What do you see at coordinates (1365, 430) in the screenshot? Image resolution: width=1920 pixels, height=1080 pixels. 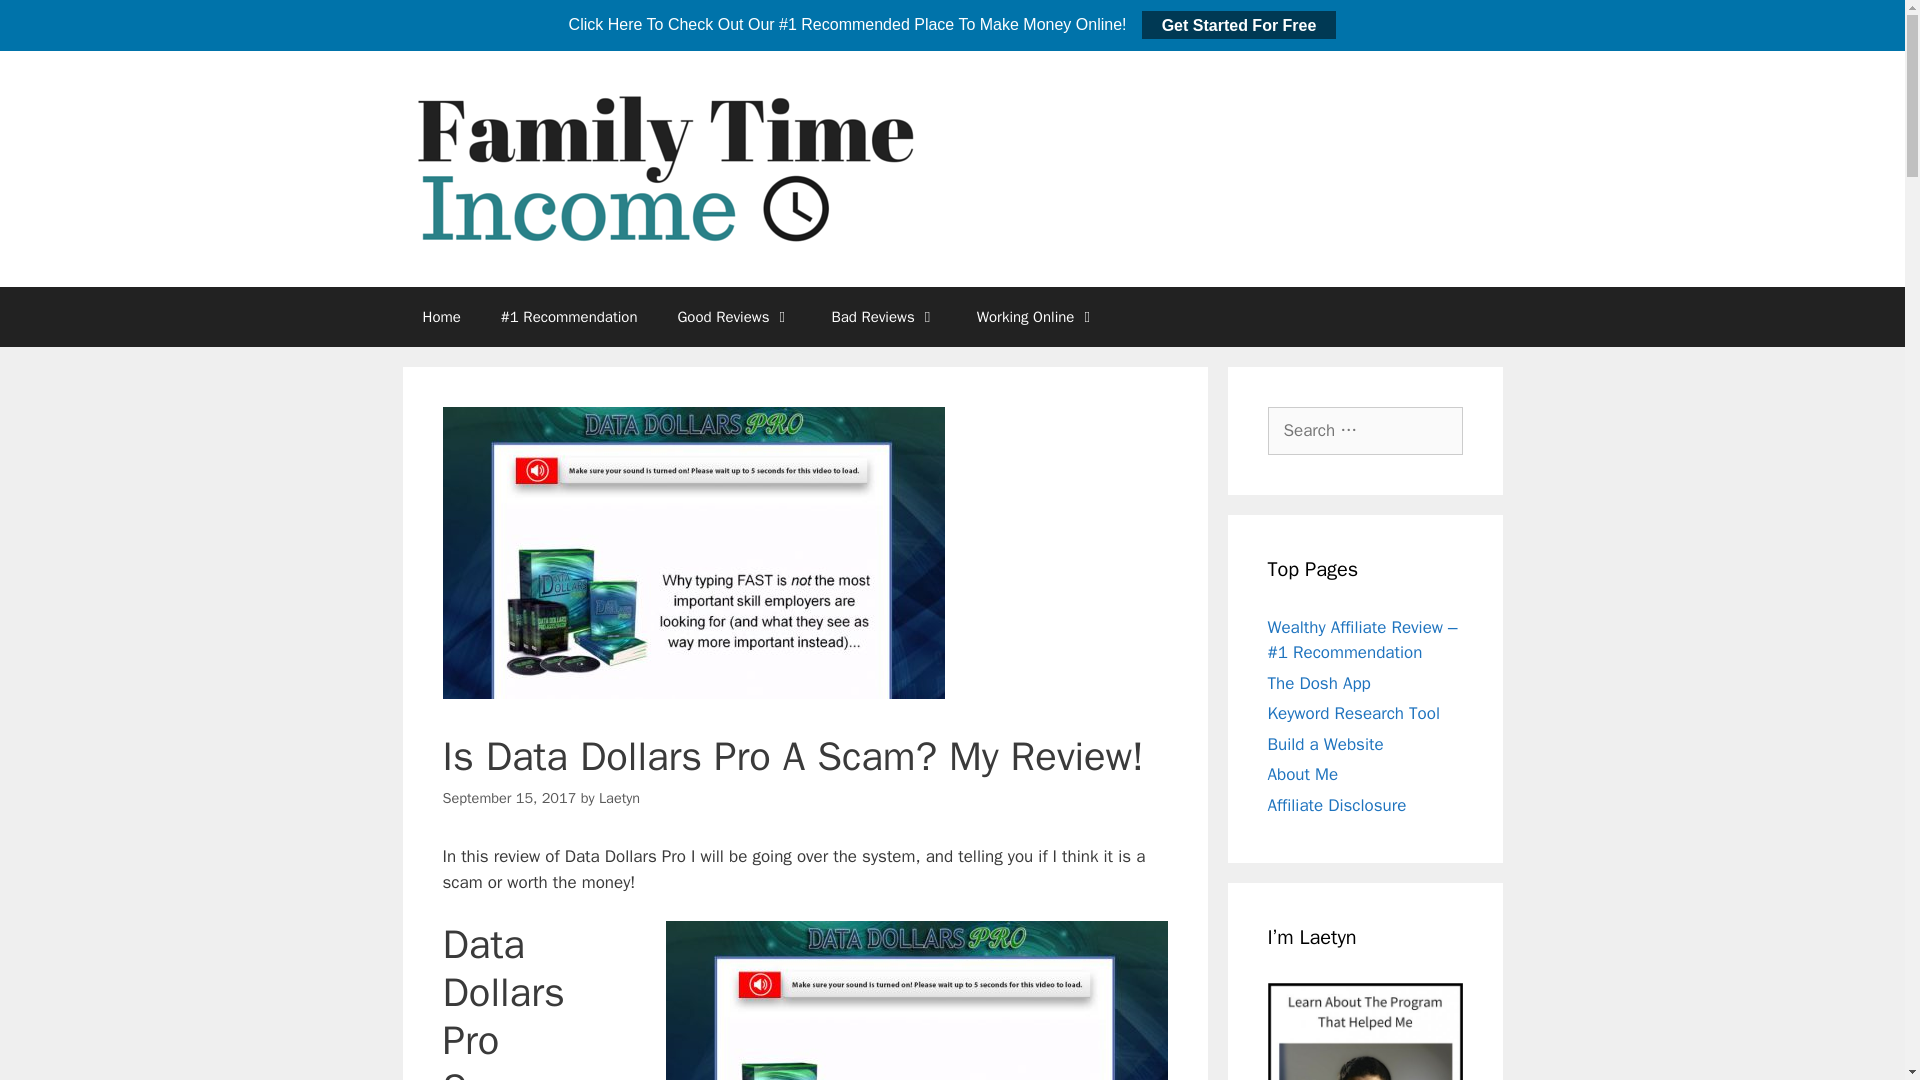 I see `Search for:` at bounding box center [1365, 430].